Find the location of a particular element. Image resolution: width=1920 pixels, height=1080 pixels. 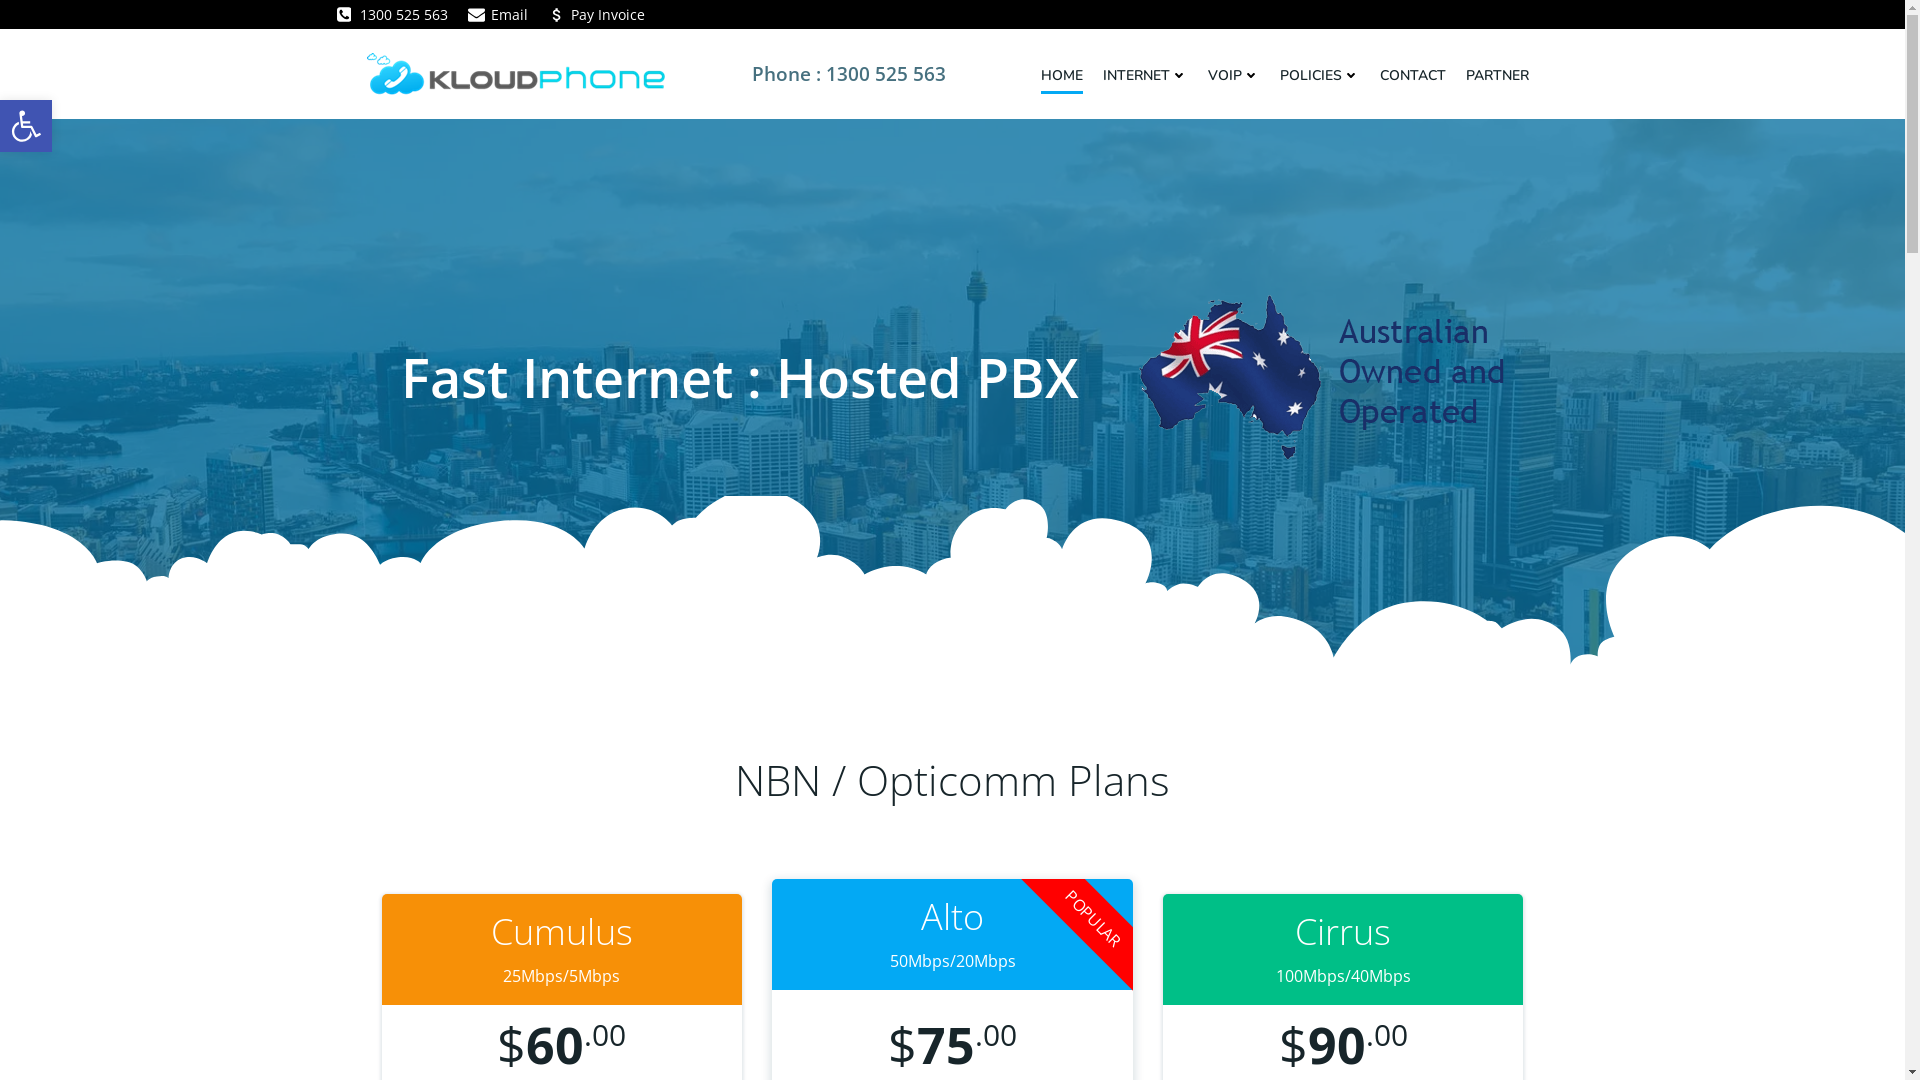

PARTNER is located at coordinates (1498, 76).